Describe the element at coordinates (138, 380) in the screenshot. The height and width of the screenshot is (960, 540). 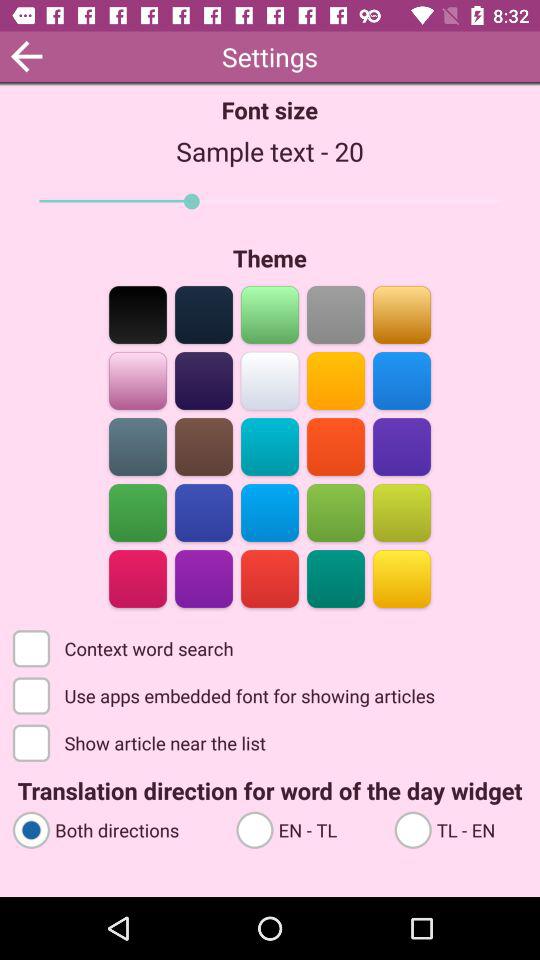
I see `select lilac coor` at that location.